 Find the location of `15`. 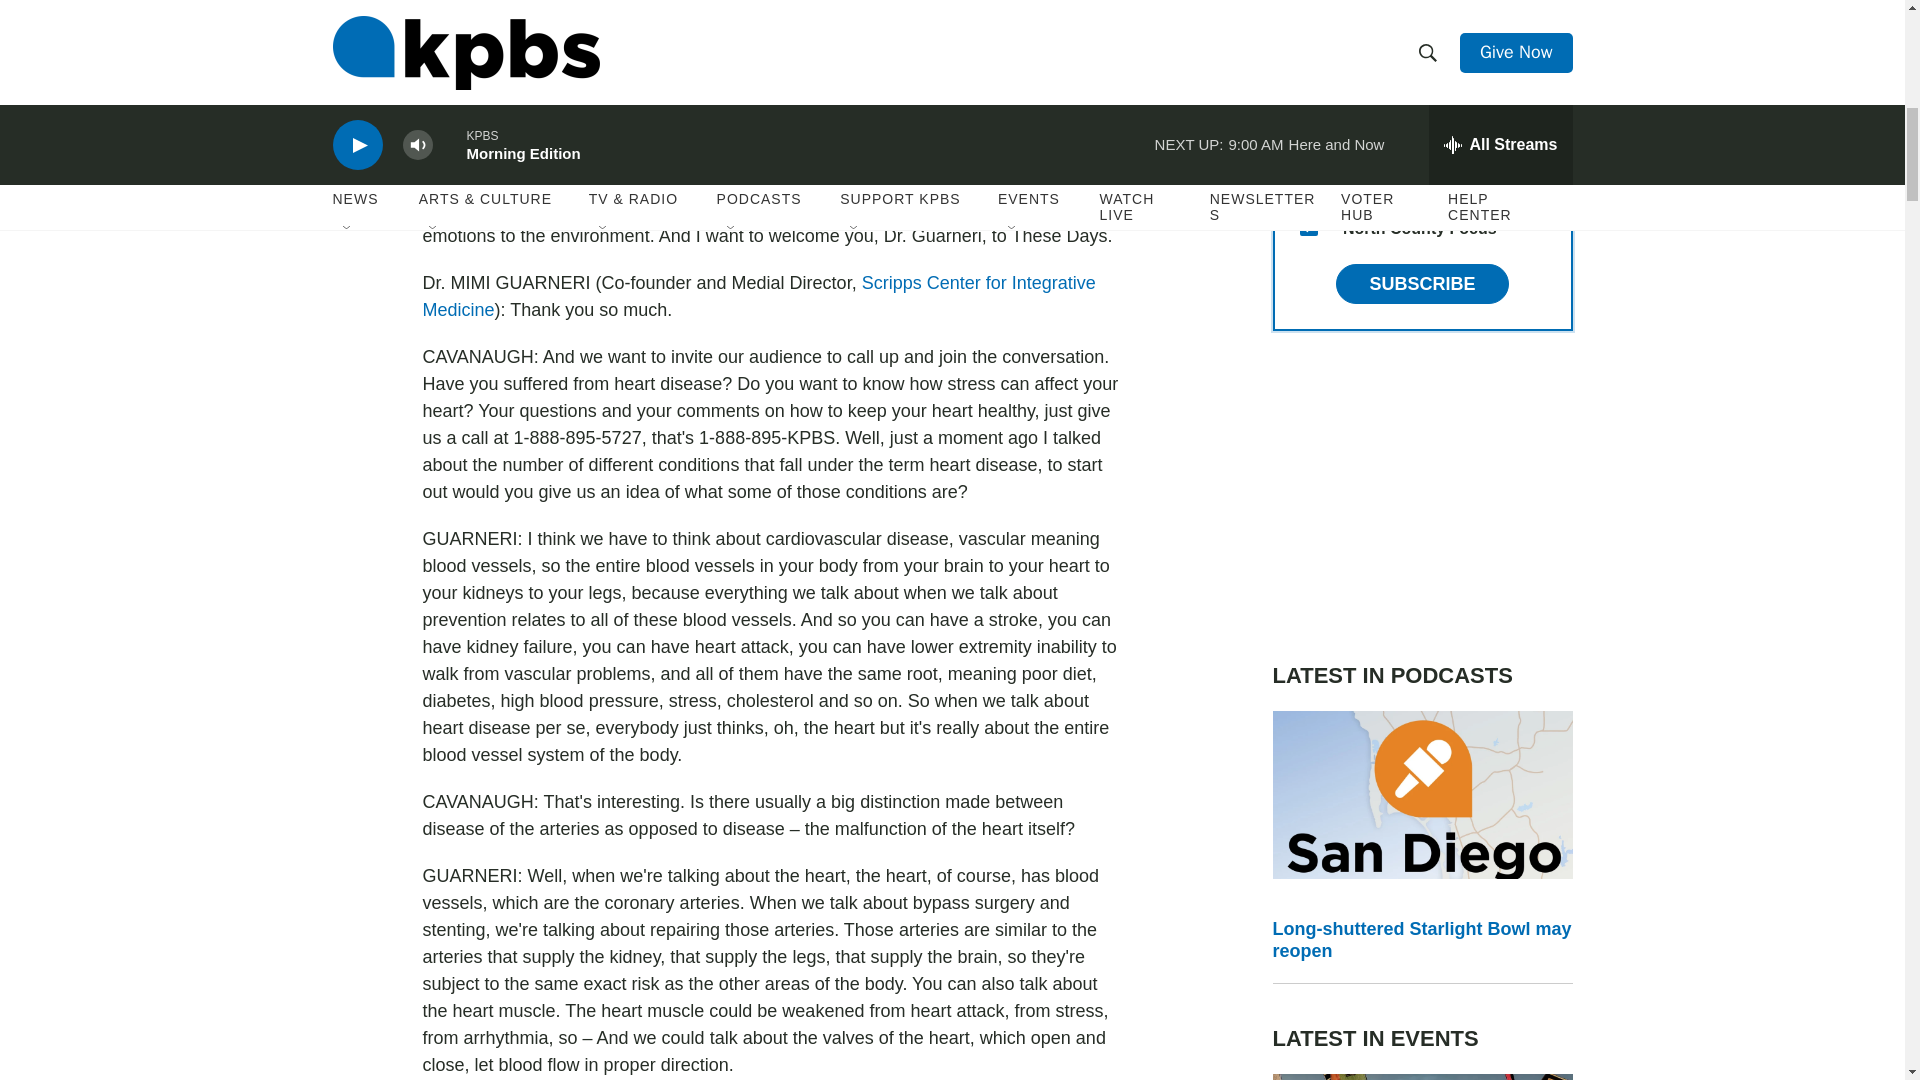

15 is located at coordinates (1308, 227).